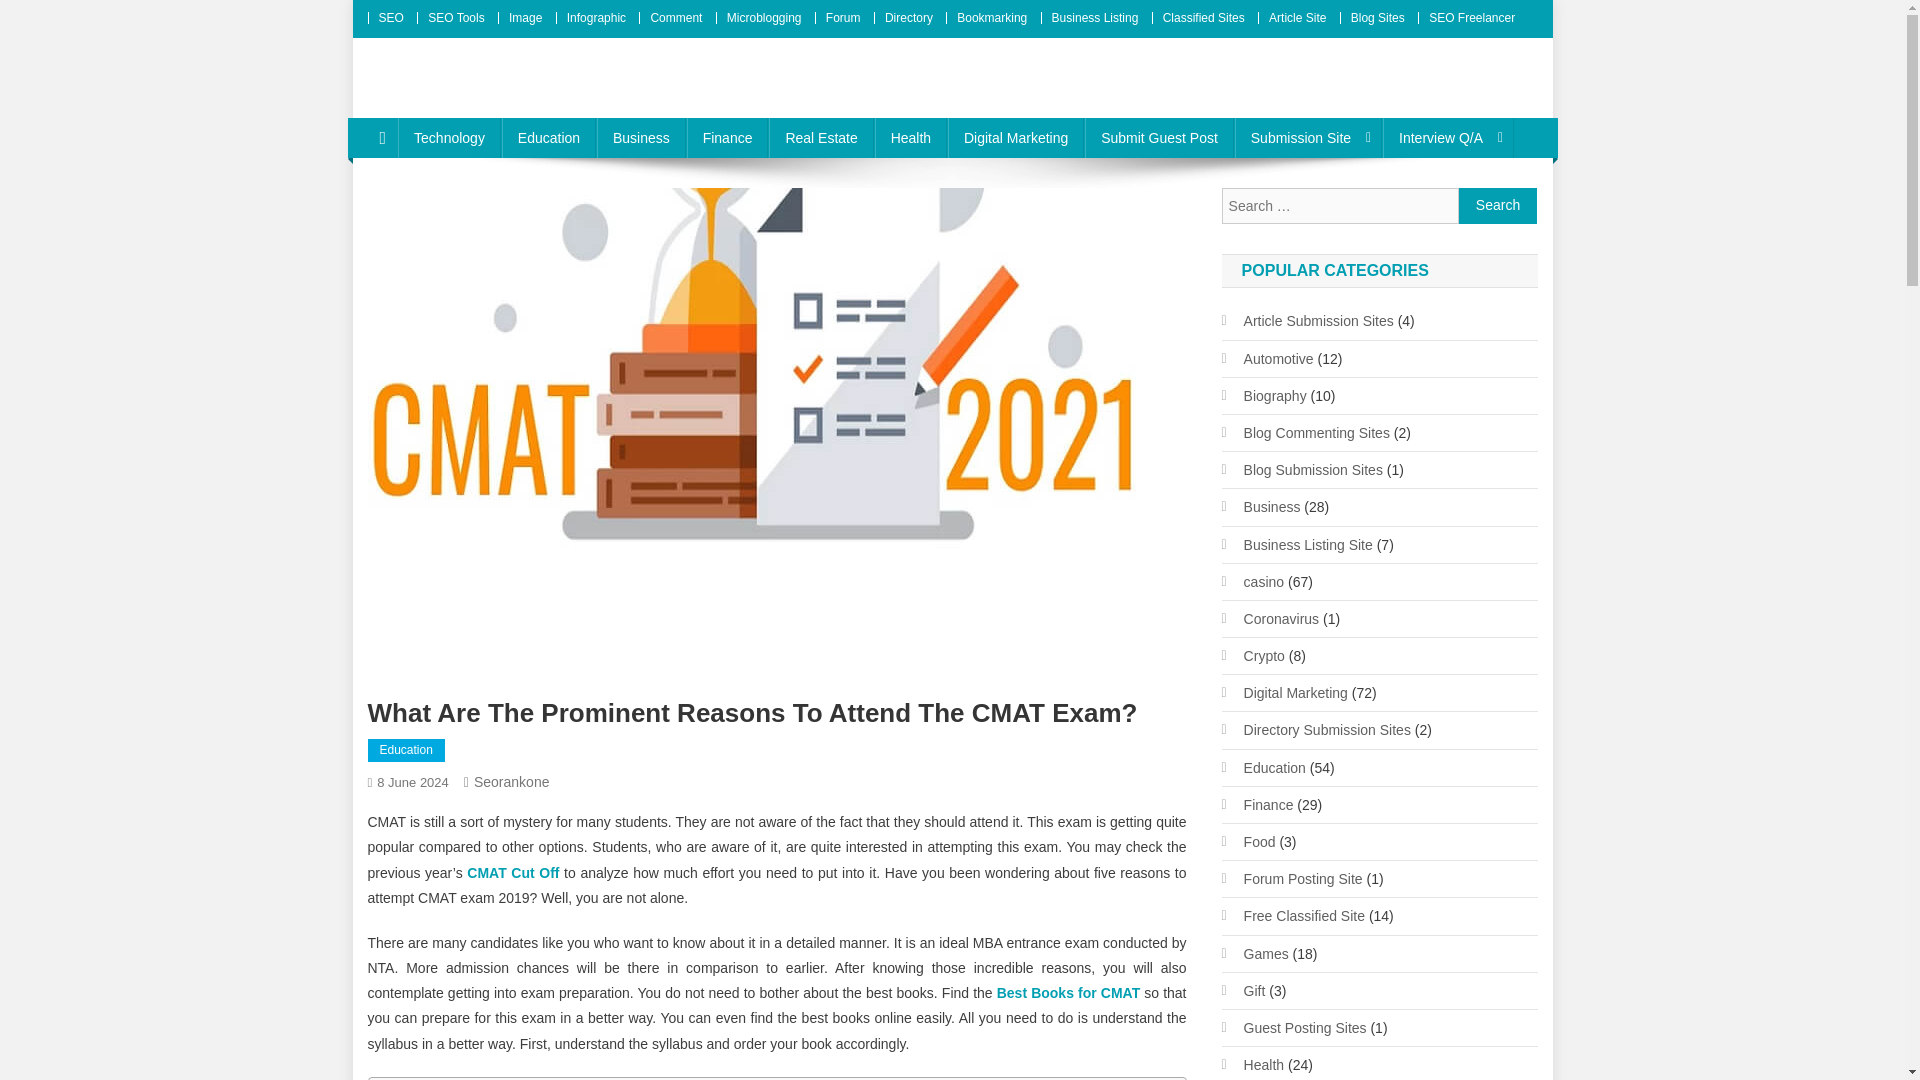 This screenshot has height=1080, width=1920. Describe the element at coordinates (548, 137) in the screenshot. I see `Education` at that location.